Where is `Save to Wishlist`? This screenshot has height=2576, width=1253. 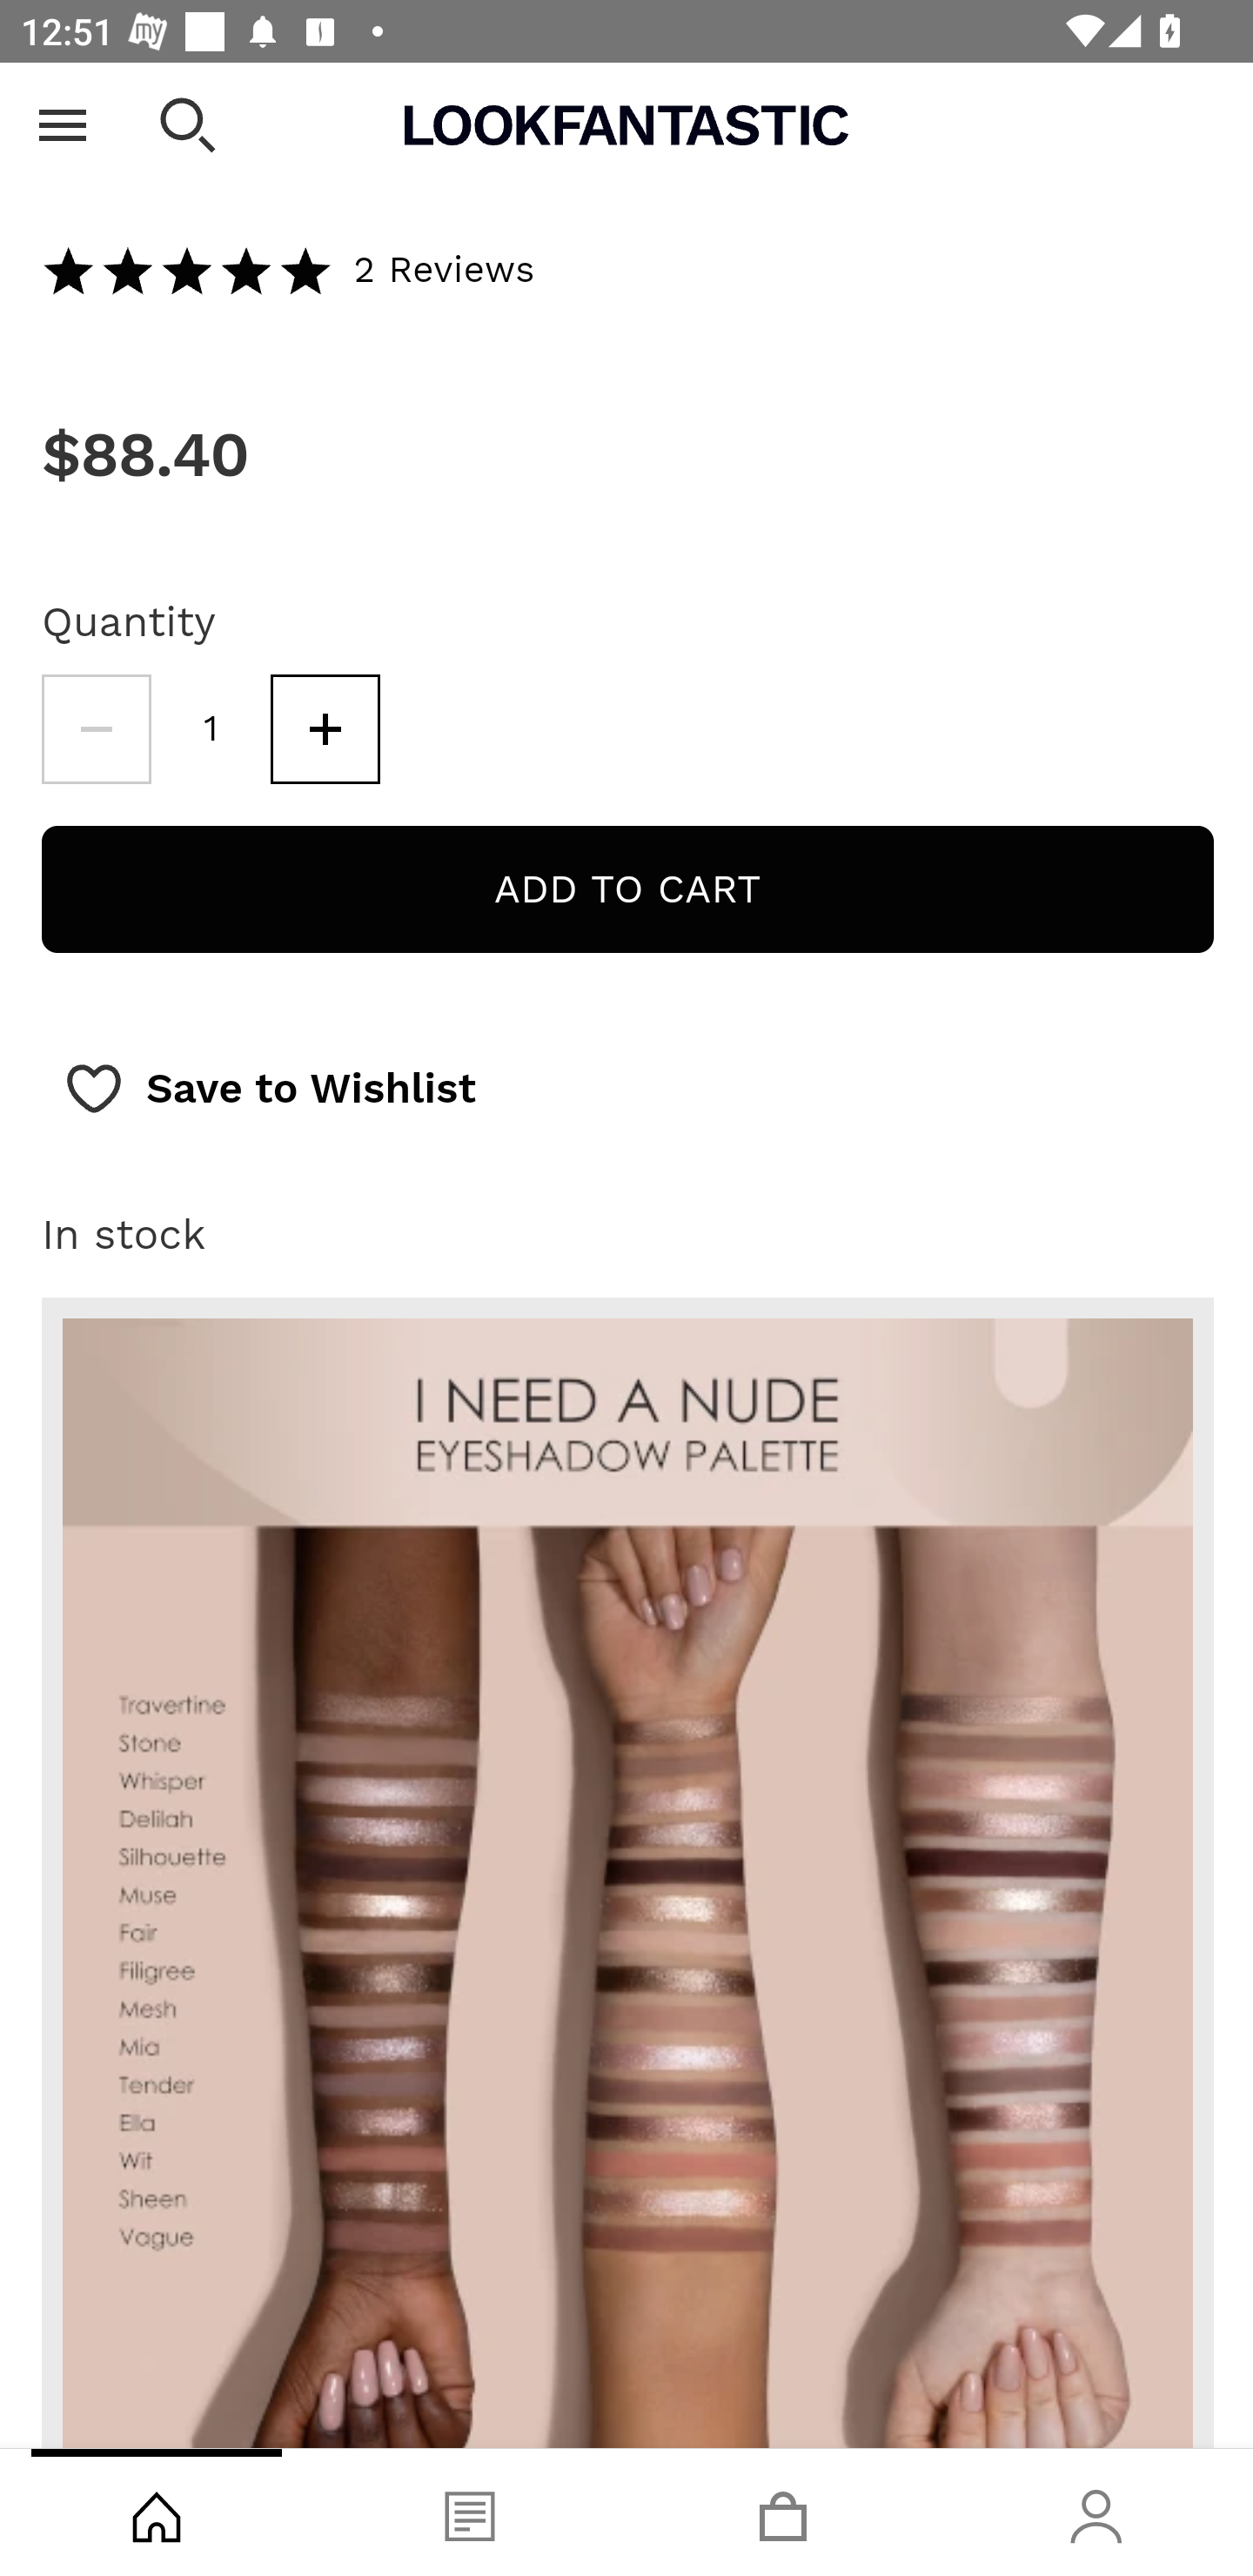 Save to Wishlist is located at coordinates (270, 1090).